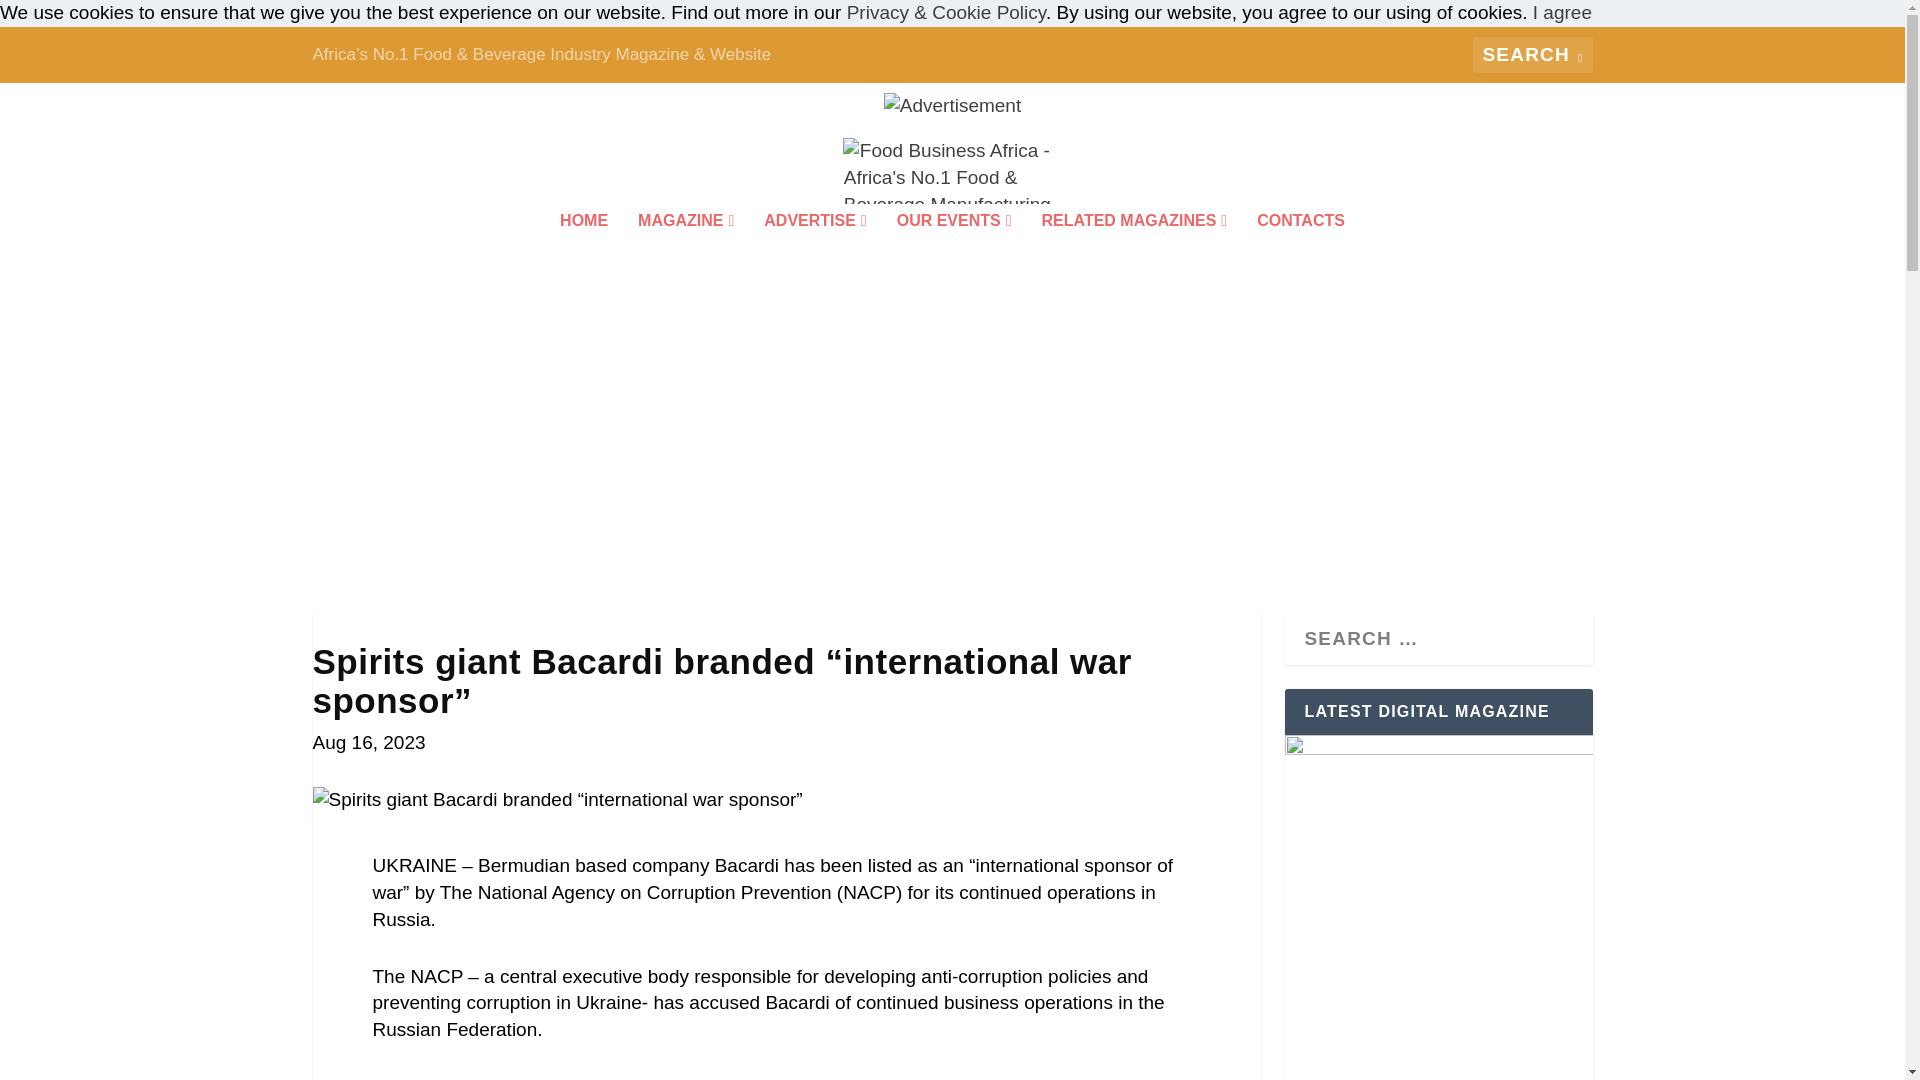 The height and width of the screenshot is (1080, 1920). What do you see at coordinates (1135, 247) in the screenshot?
I see `RELATED MAGAZINES` at bounding box center [1135, 247].